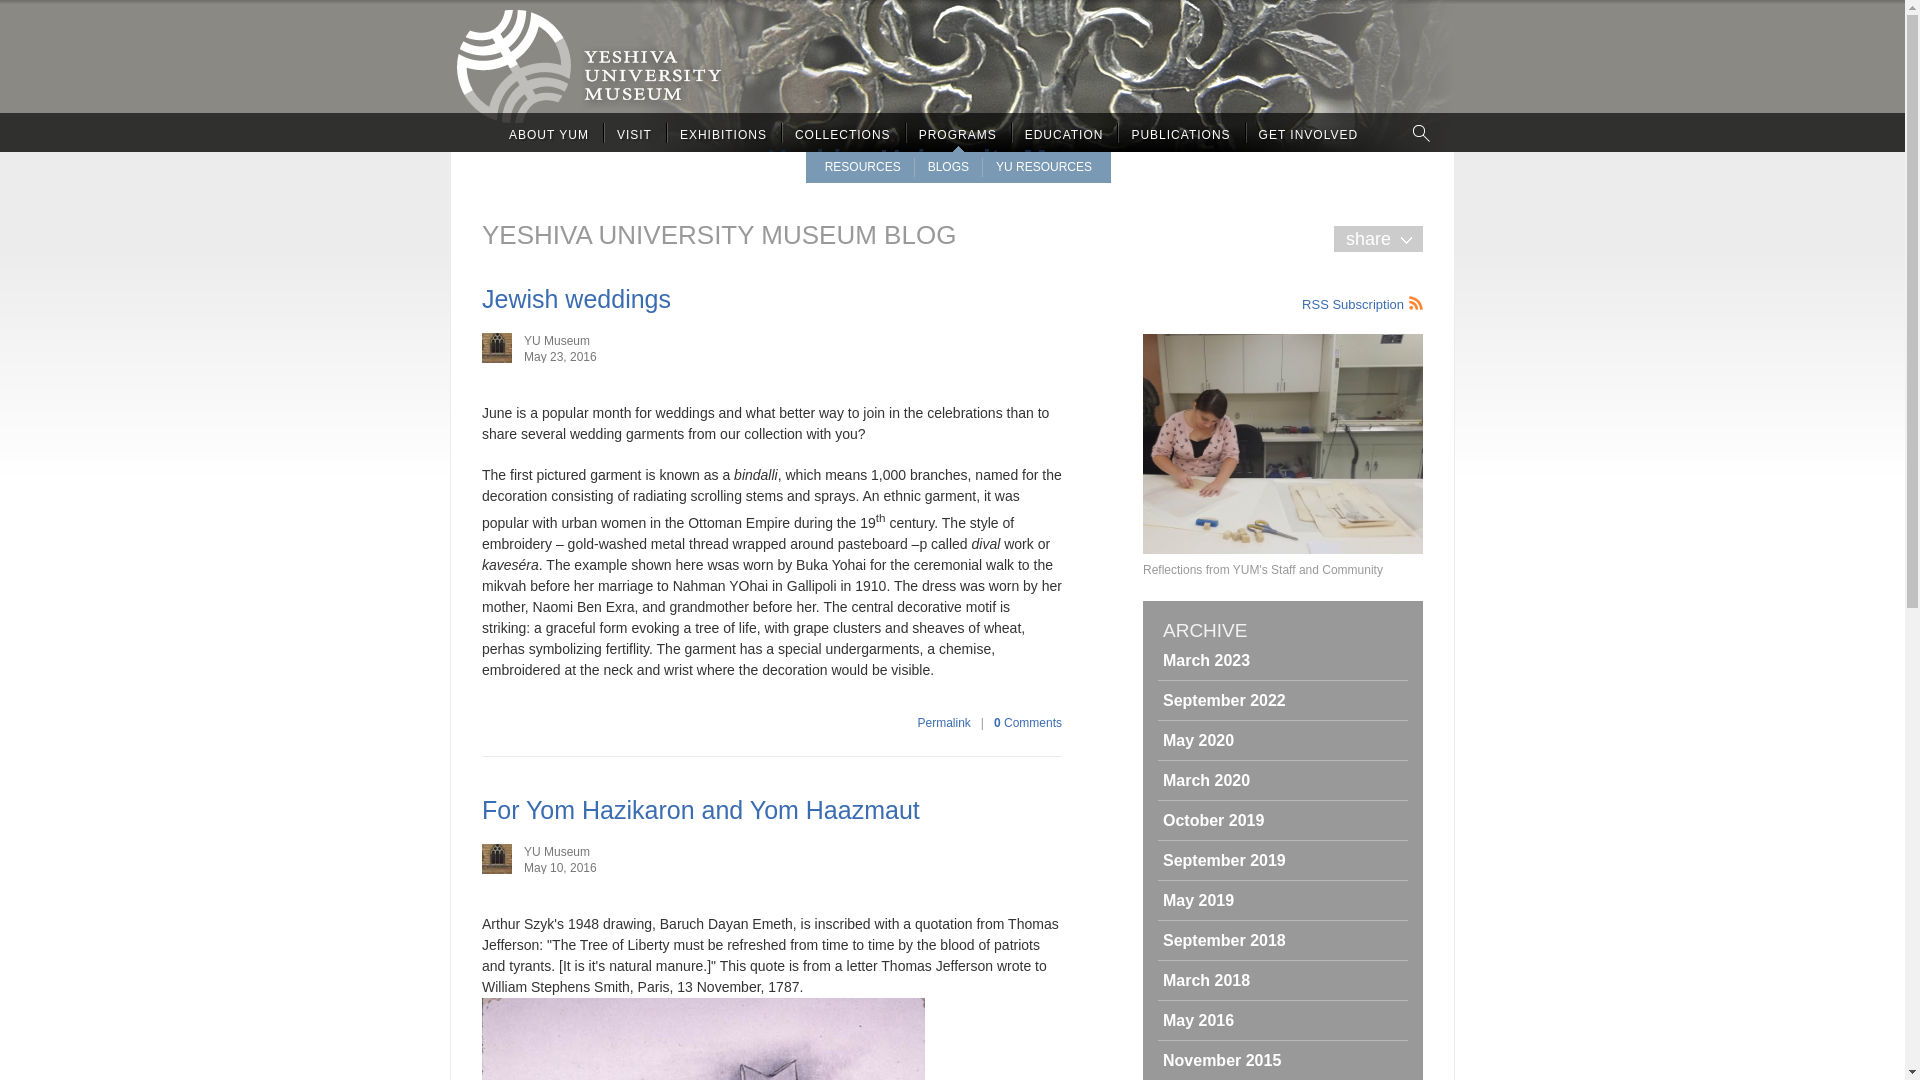  What do you see at coordinates (724, 134) in the screenshot?
I see `EXHIBITIONS` at bounding box center [724, 134].